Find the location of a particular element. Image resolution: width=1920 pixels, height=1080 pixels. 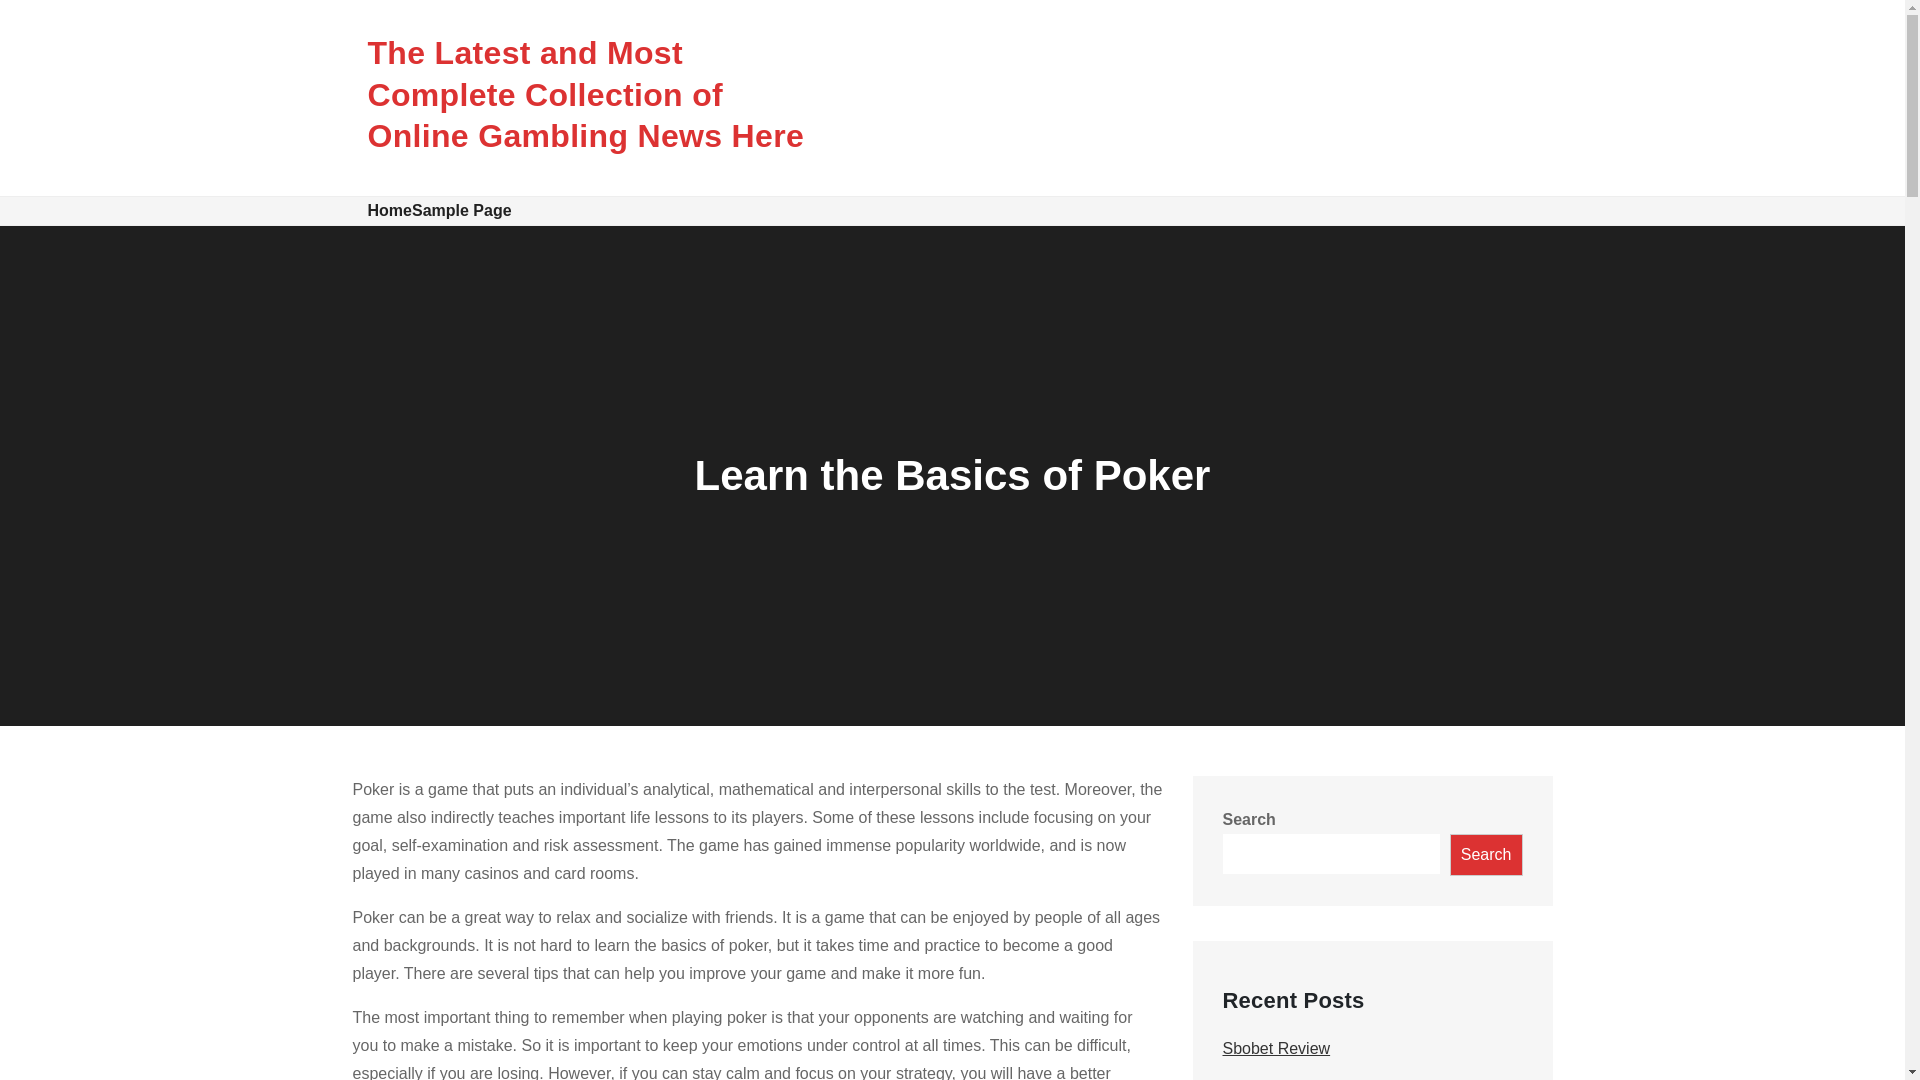

Search is located at coordinates (1486, 854).